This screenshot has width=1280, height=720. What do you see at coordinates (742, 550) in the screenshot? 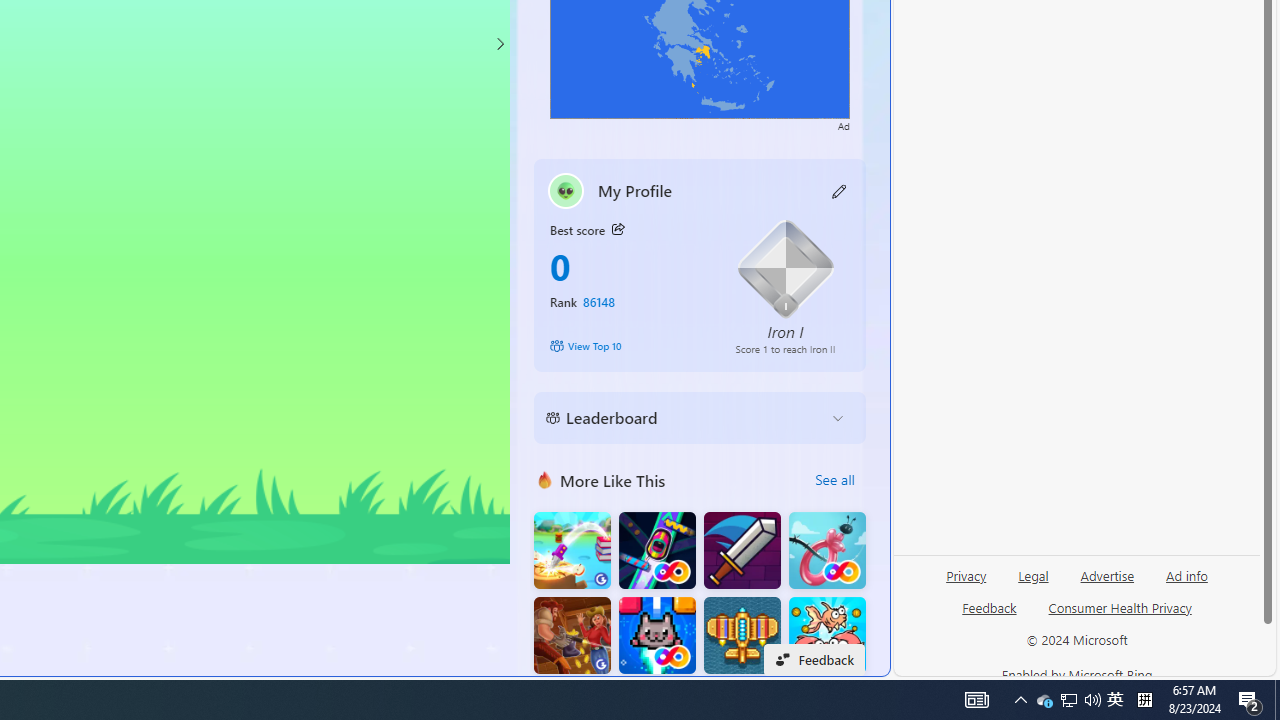
I see `Dungeon Master Knight` at bounding box center [742, 550].